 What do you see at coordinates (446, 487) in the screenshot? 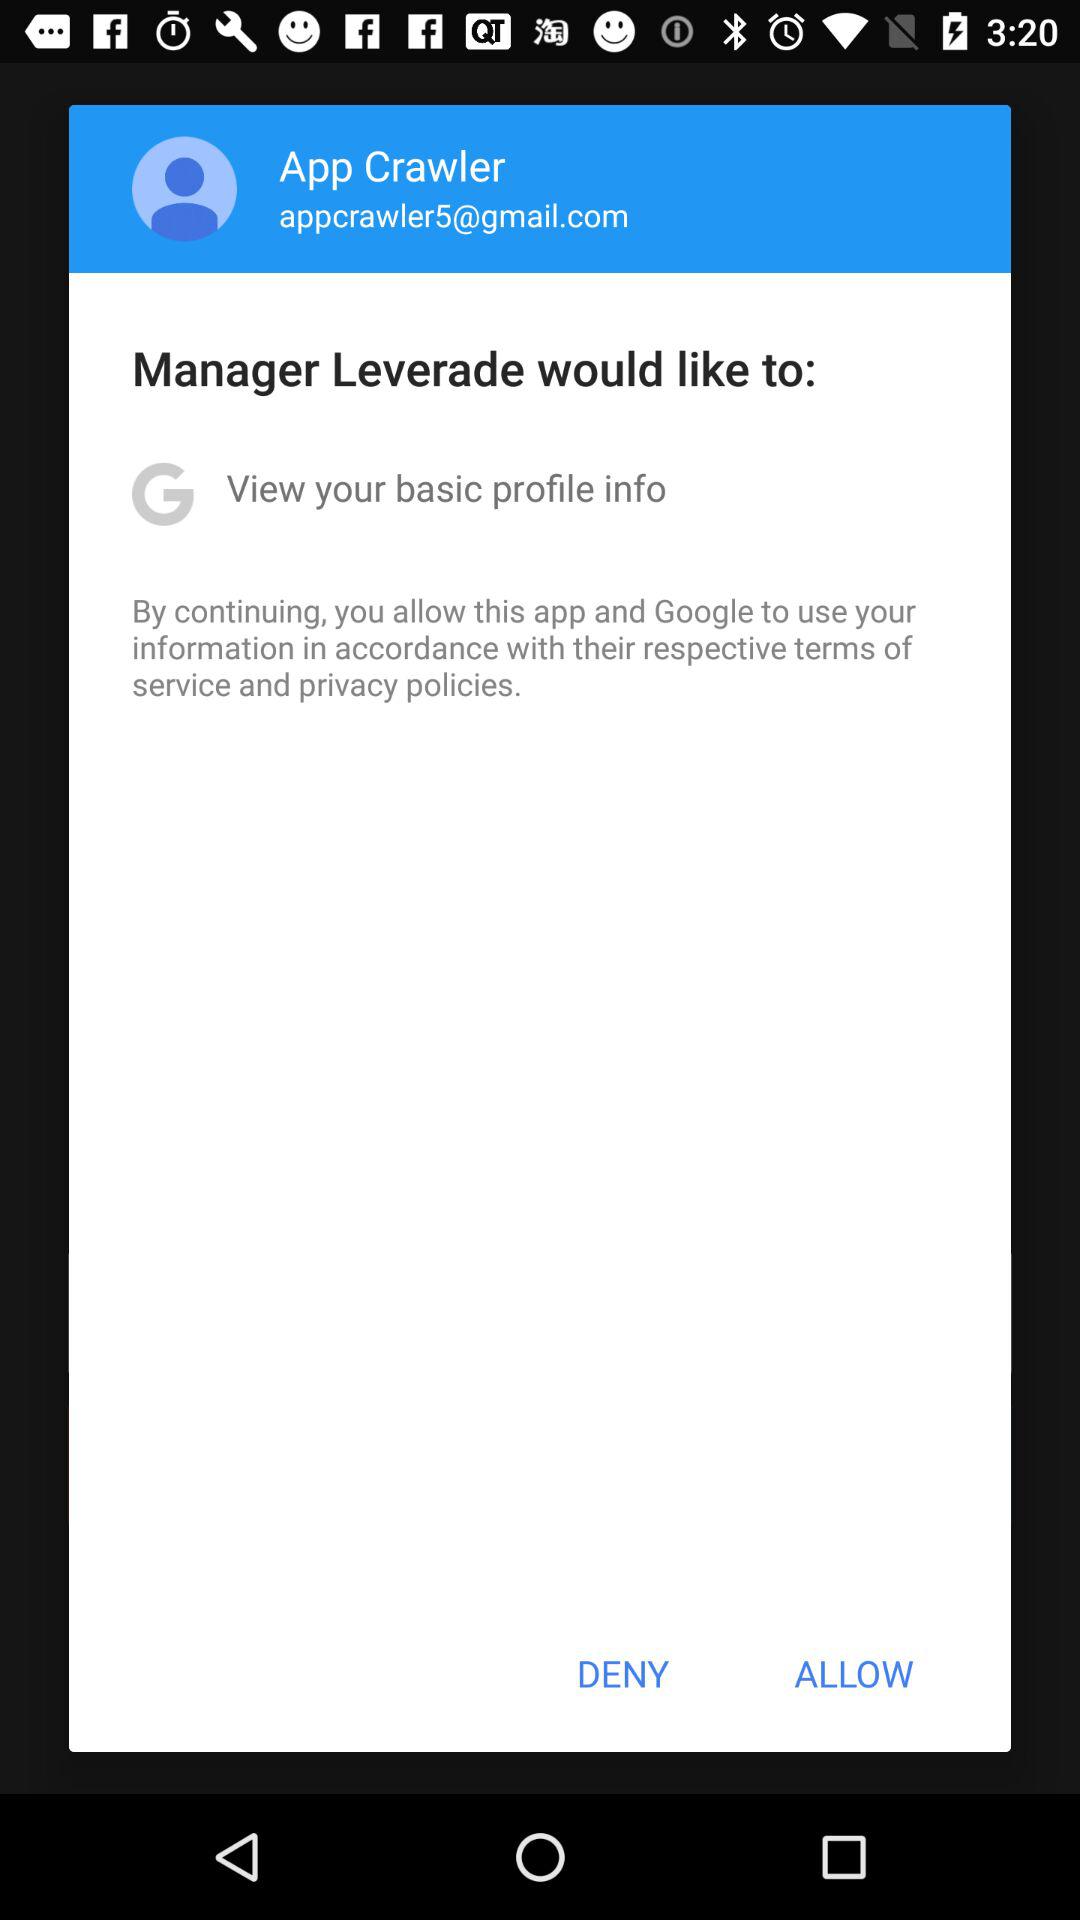
I see `turn off the view your basic item` at bounding box center [446, 487].